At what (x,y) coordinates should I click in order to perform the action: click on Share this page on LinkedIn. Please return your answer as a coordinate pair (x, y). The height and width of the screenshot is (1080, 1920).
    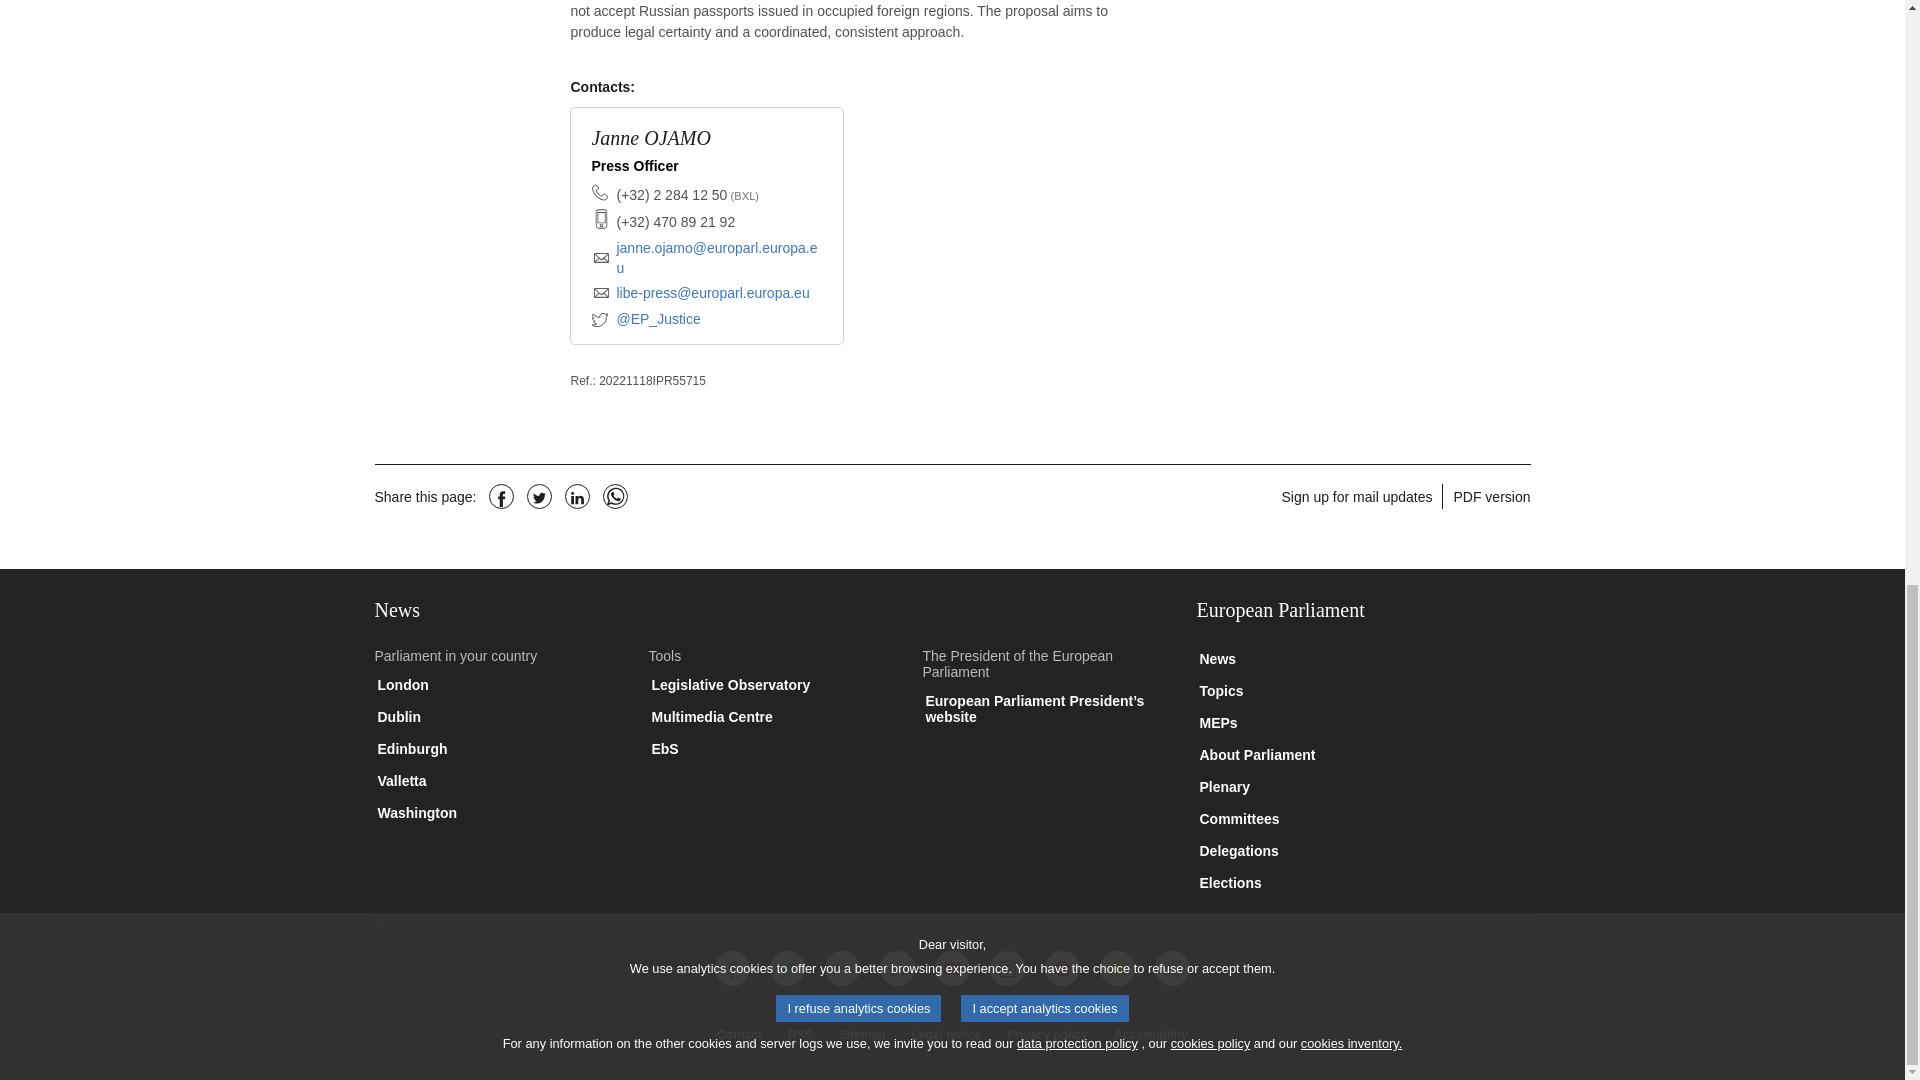
    Looking at the image, I should click on (576, 496).